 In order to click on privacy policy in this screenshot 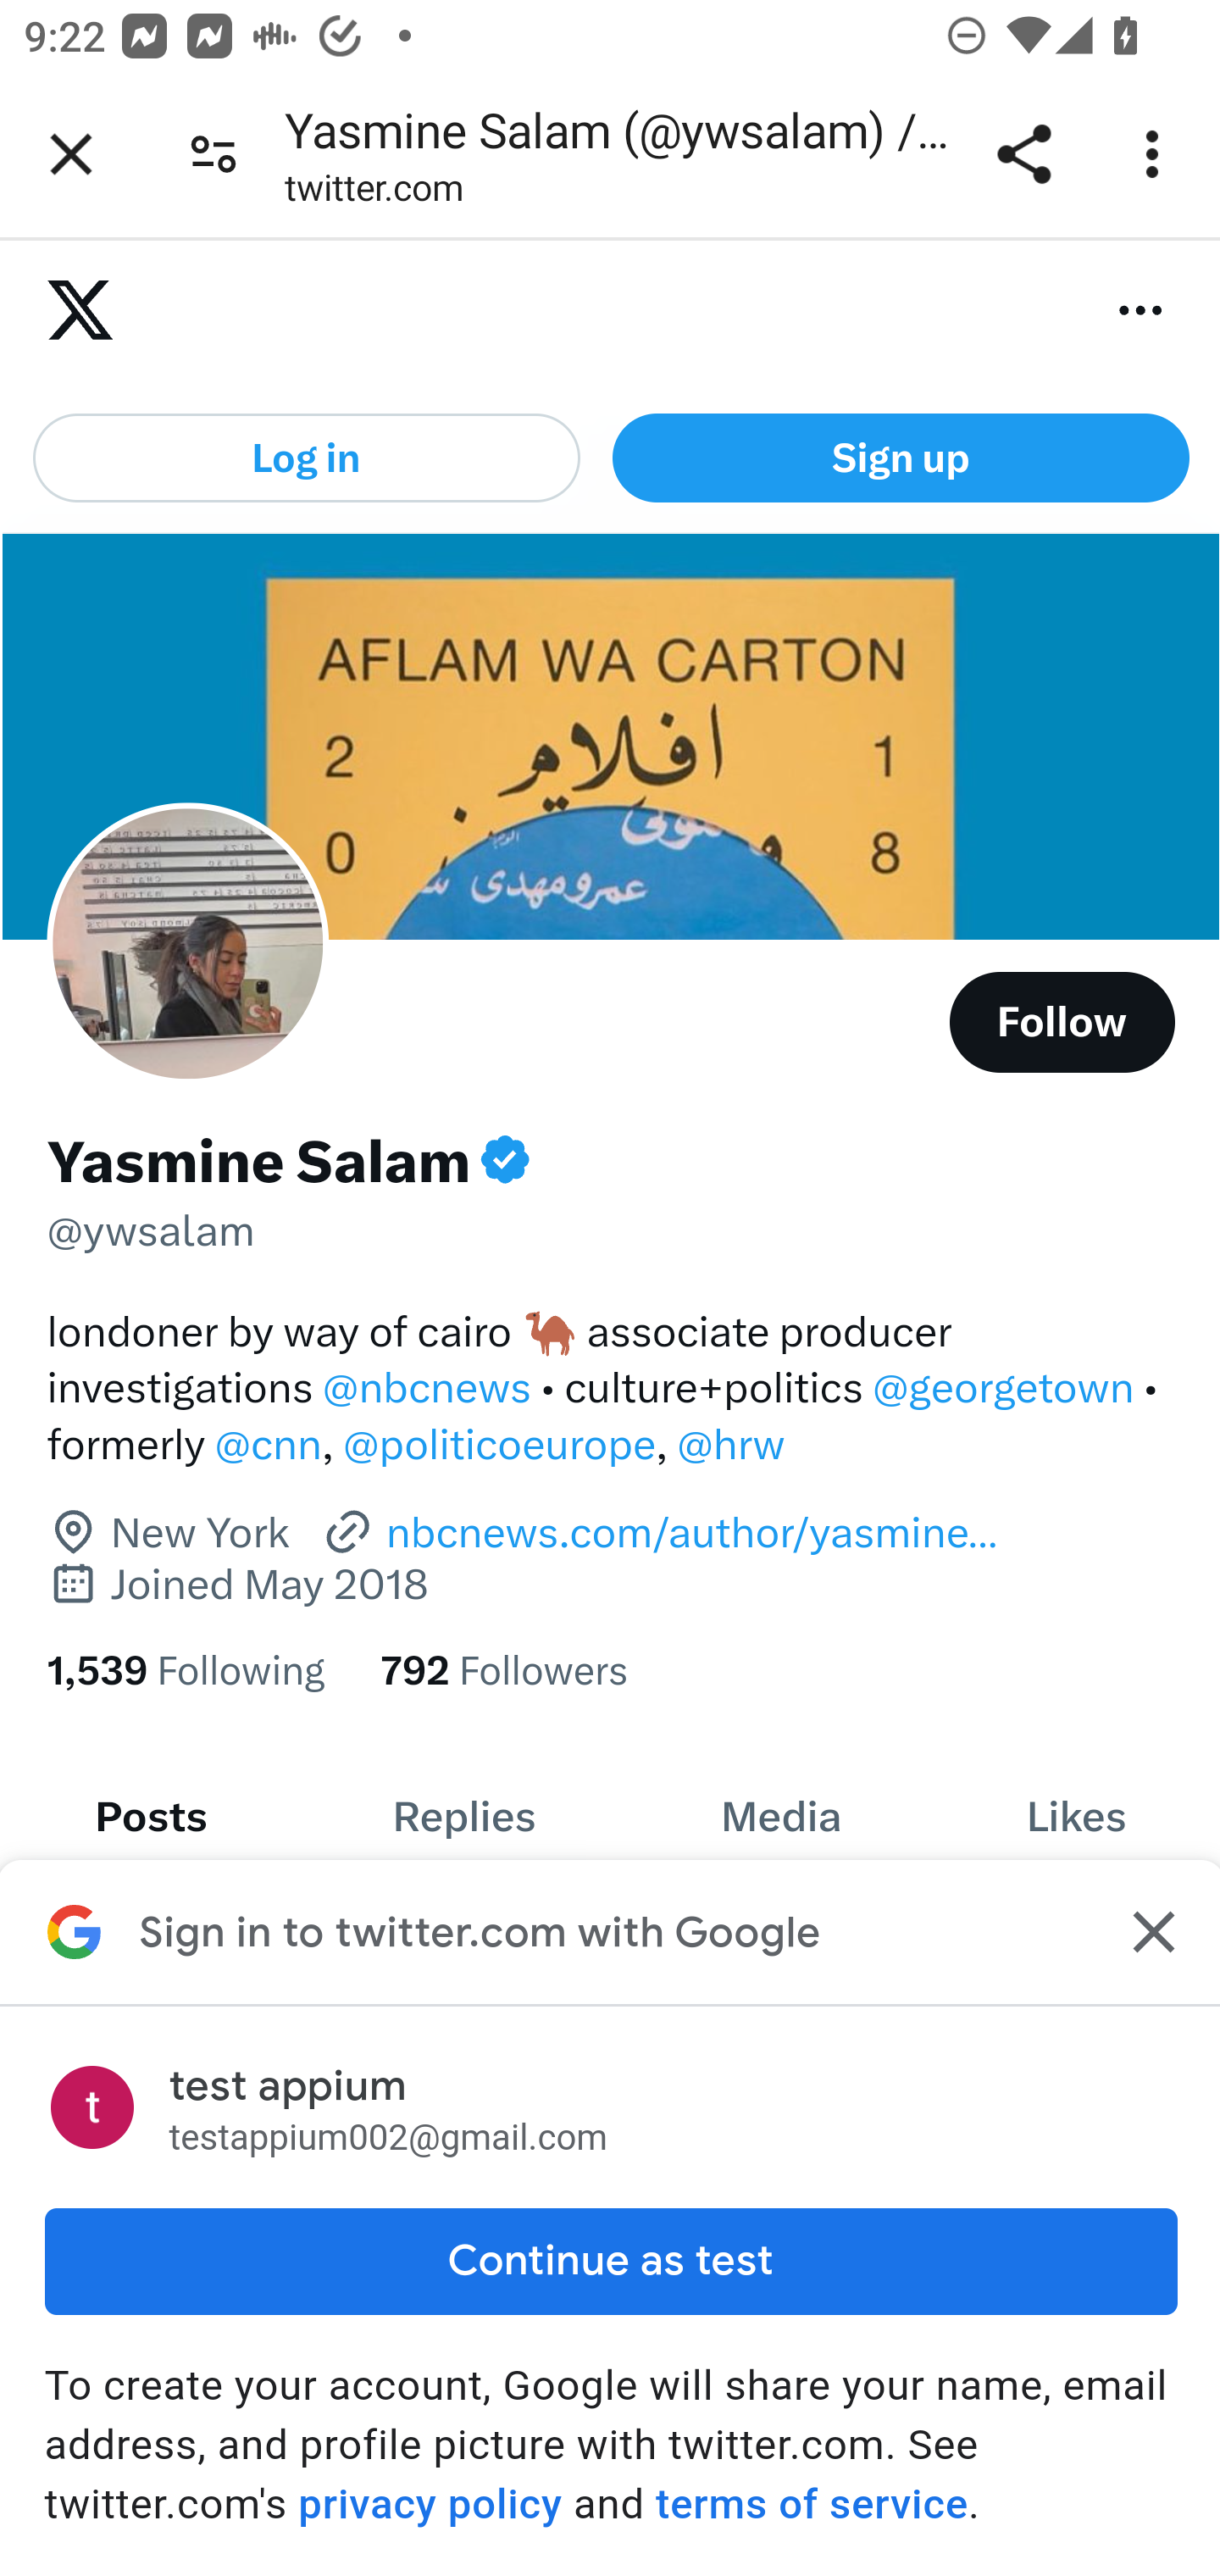, I will do `click(430, 2503)`.